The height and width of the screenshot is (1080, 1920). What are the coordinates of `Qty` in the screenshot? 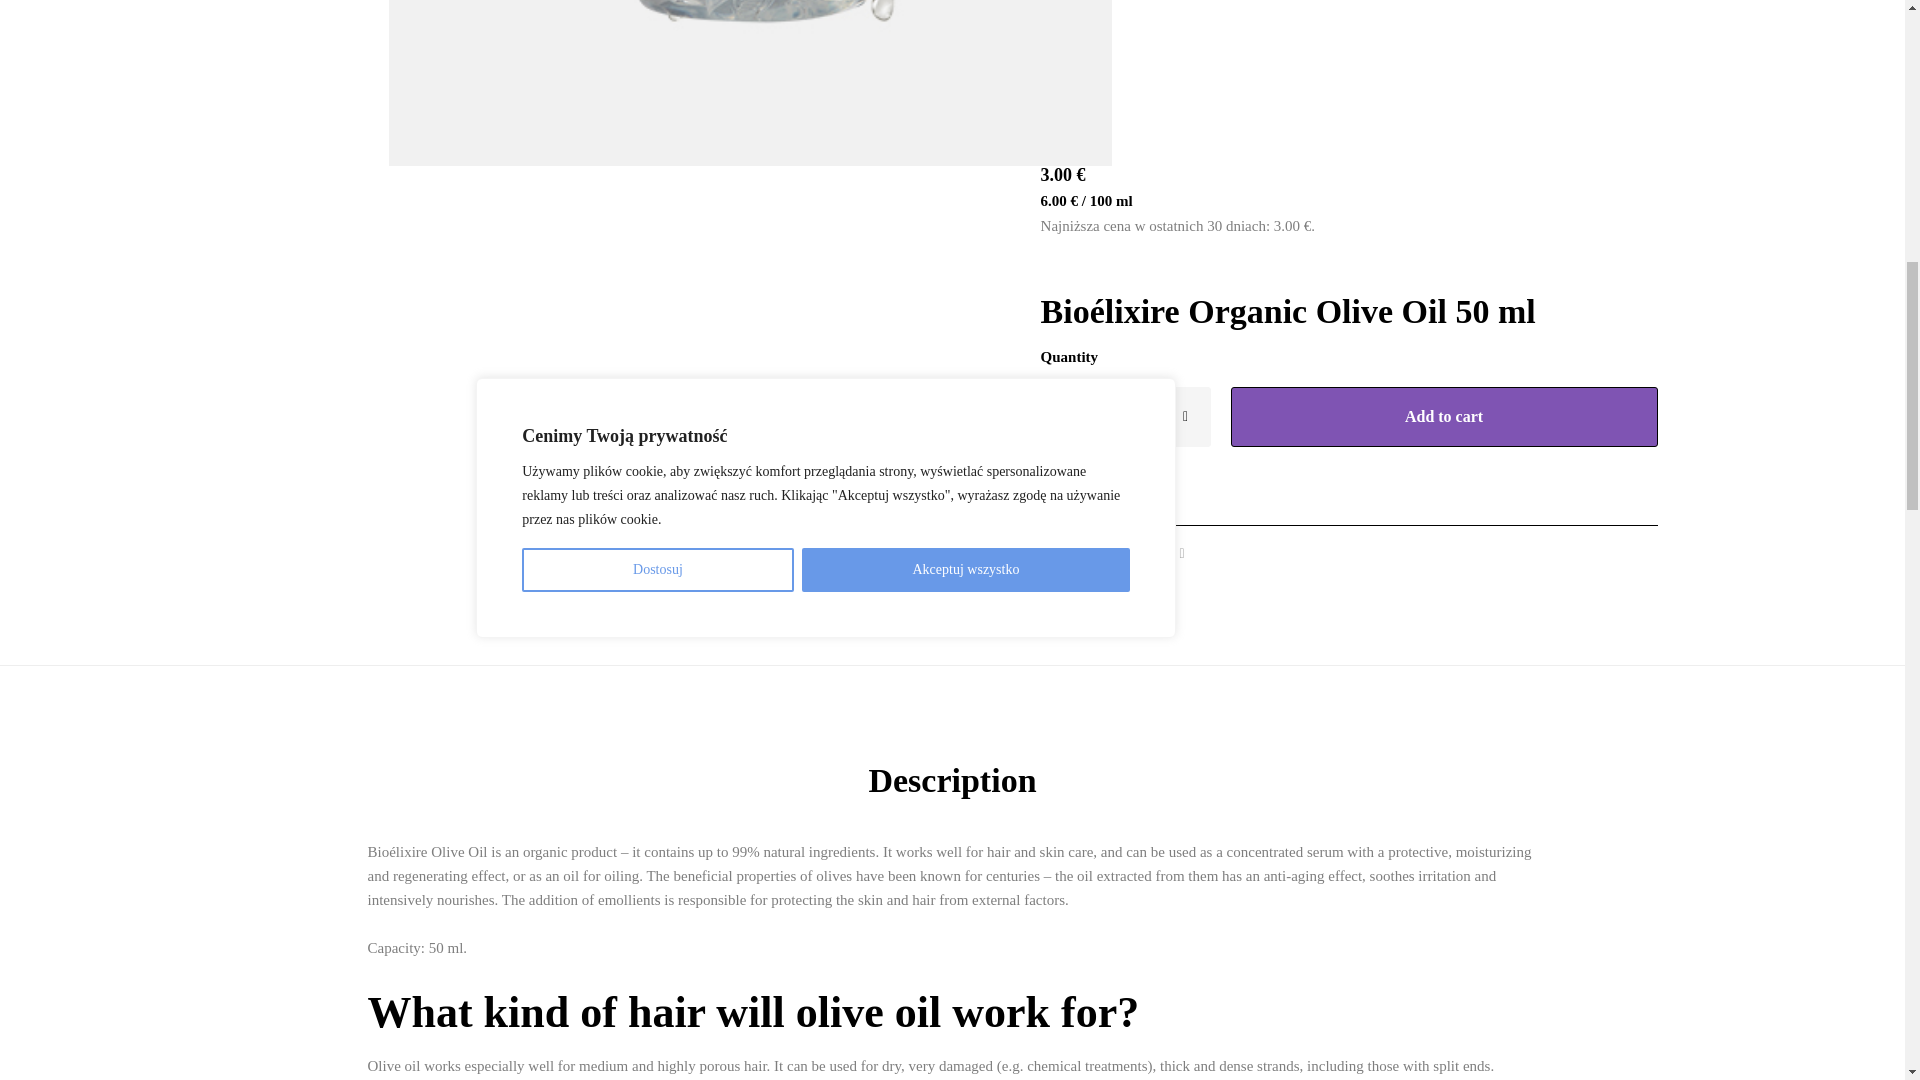 It's located at (1126, 416).